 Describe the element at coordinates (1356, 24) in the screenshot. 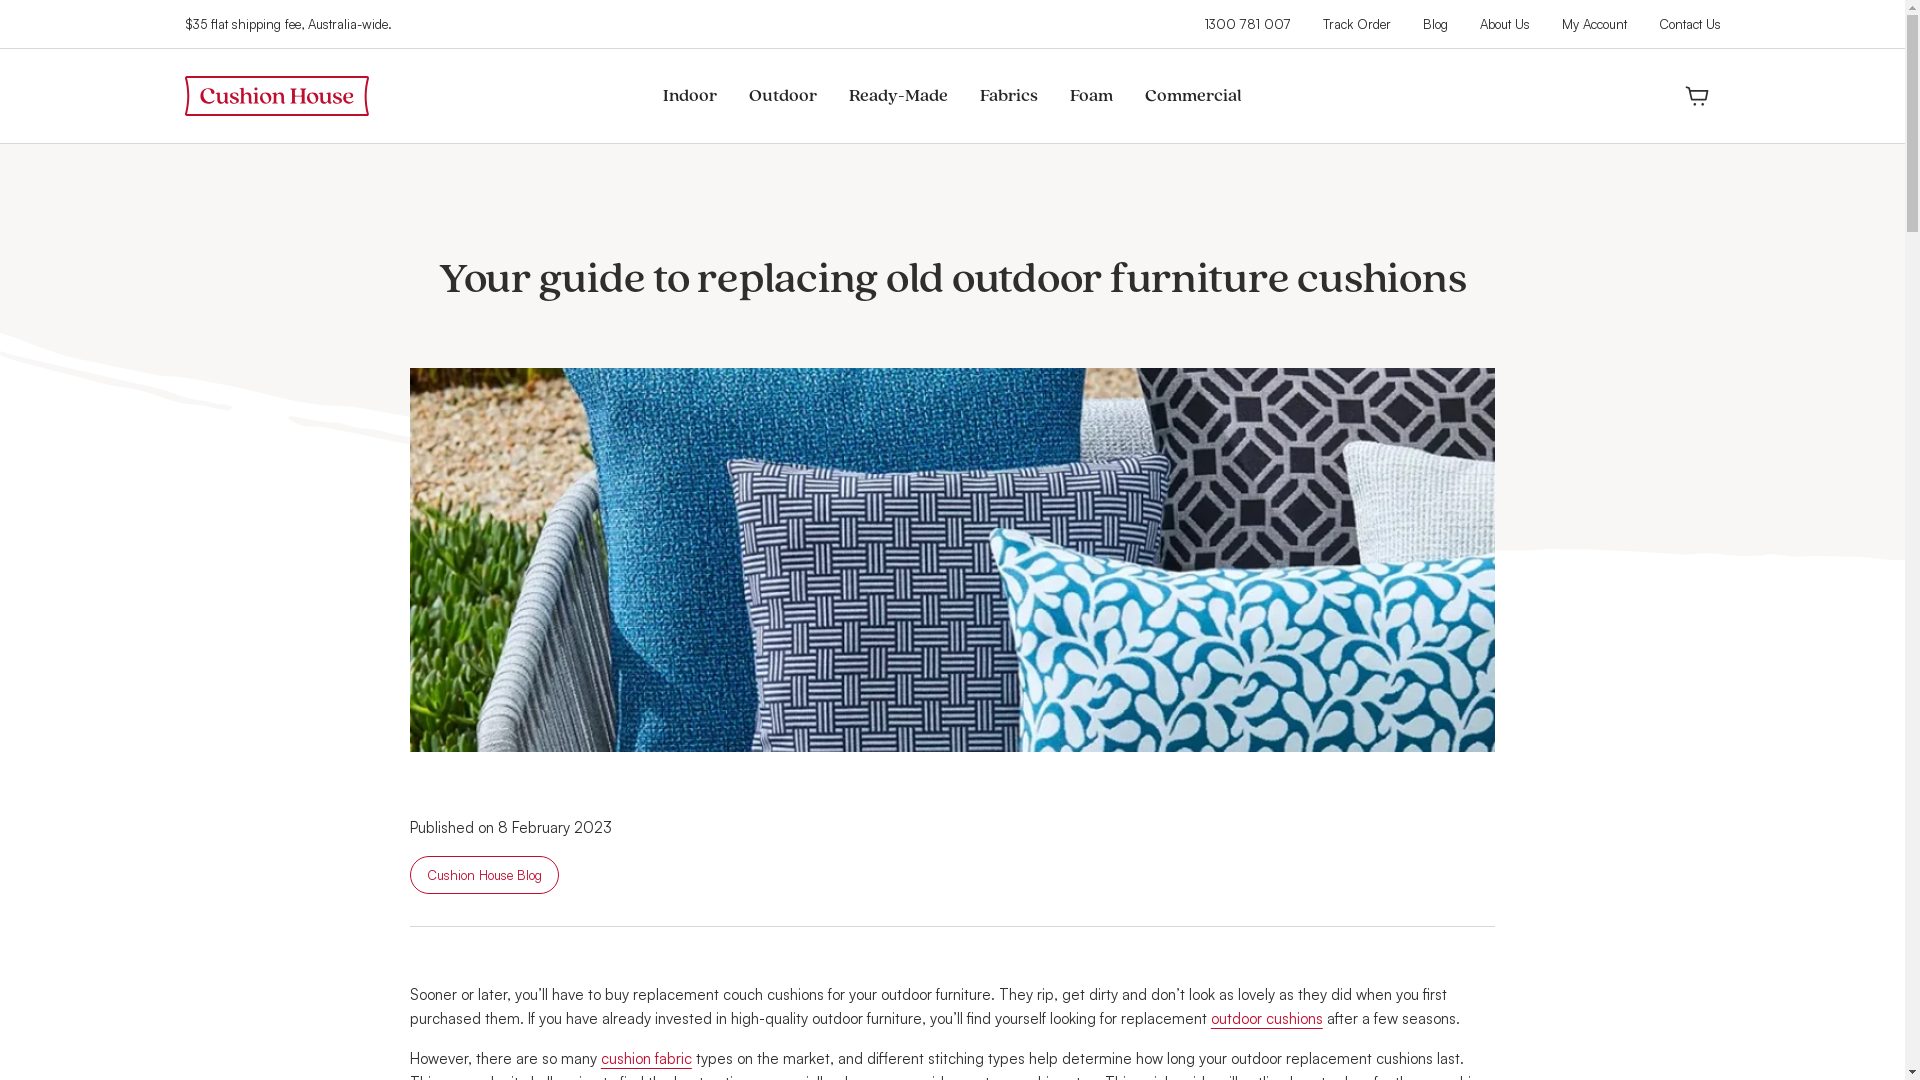

I see `Track Order` at that location.